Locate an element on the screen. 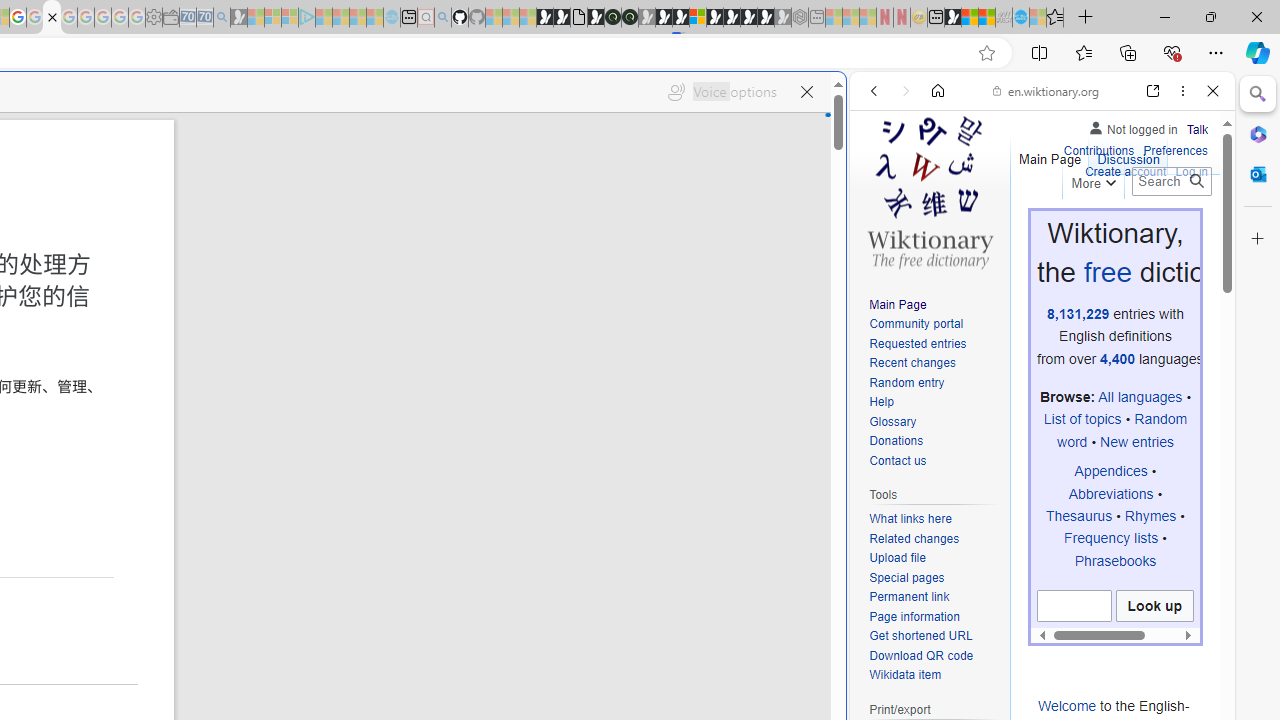 This screenshot has width=1280, height=720. Talk is located at coordinates (1197, 126).